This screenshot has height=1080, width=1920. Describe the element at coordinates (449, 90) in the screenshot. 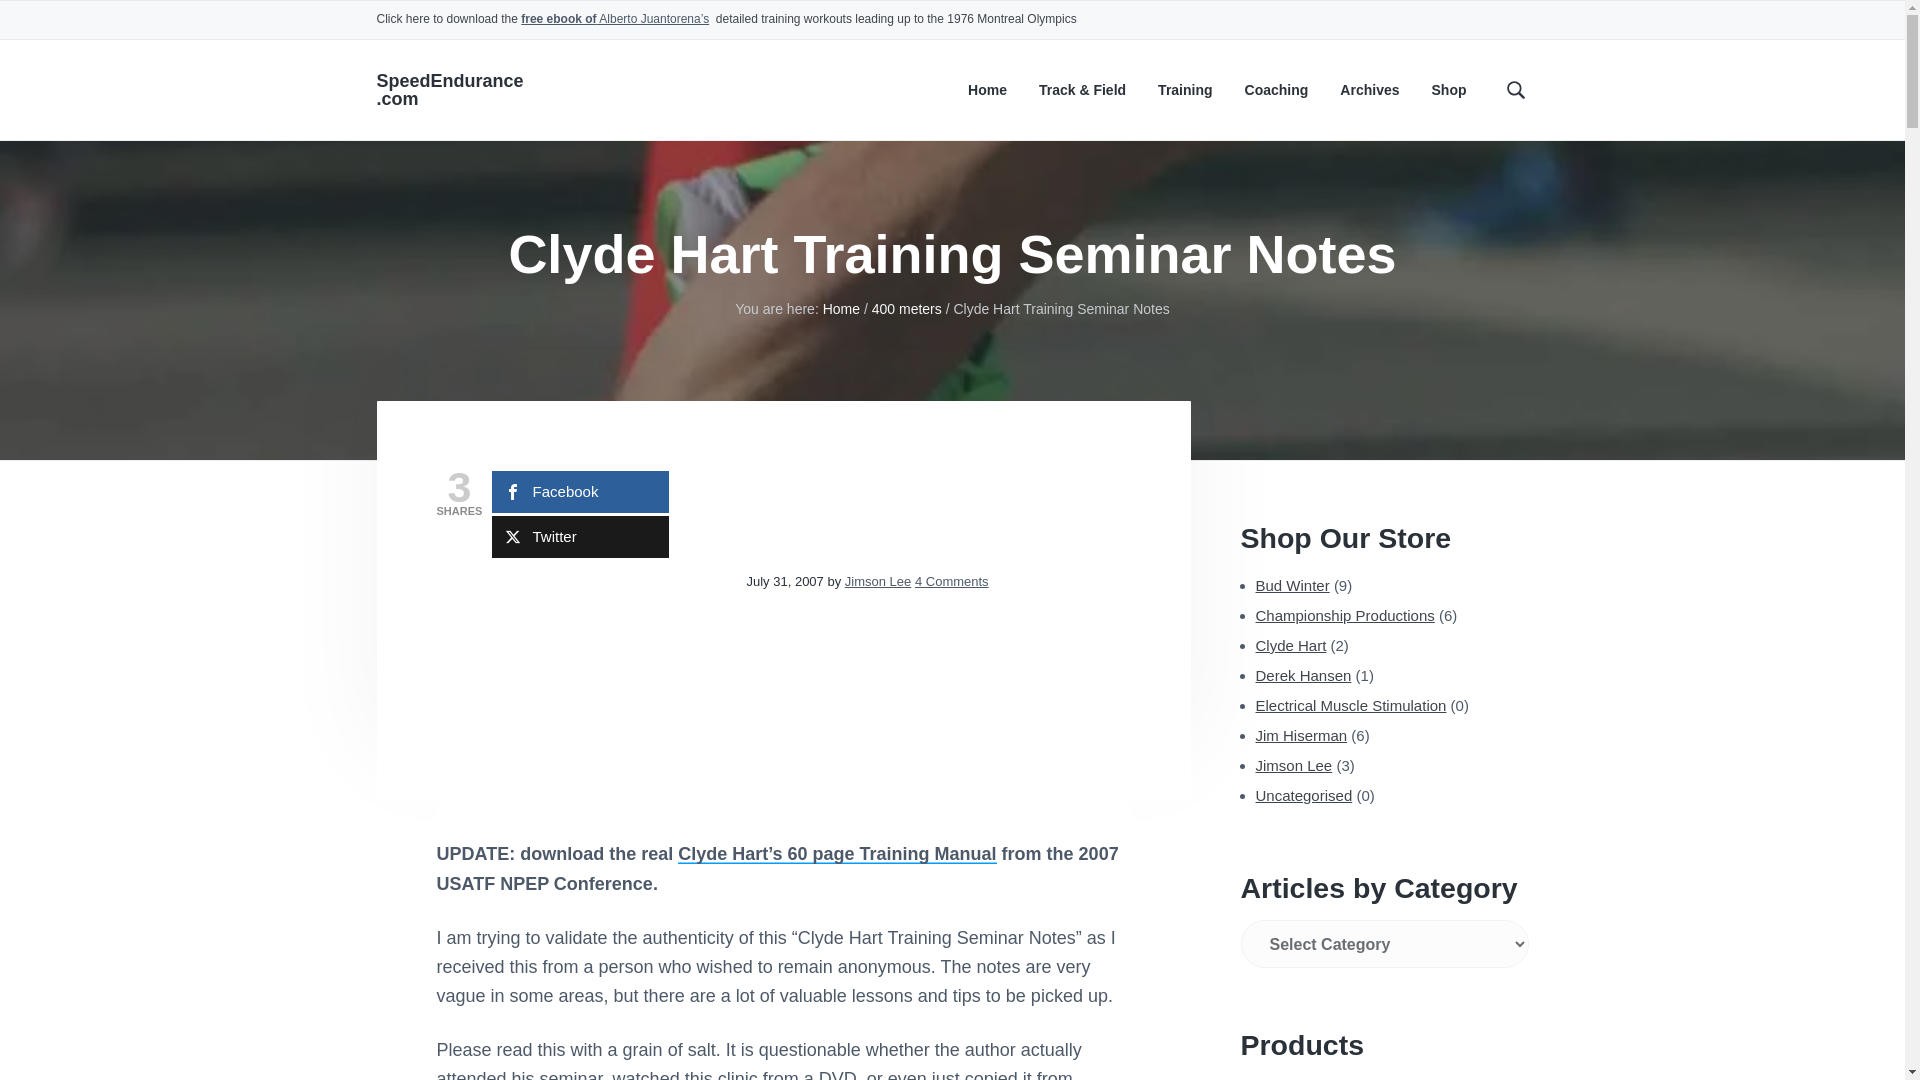

I see `SpeedEndurance.com` at that location.